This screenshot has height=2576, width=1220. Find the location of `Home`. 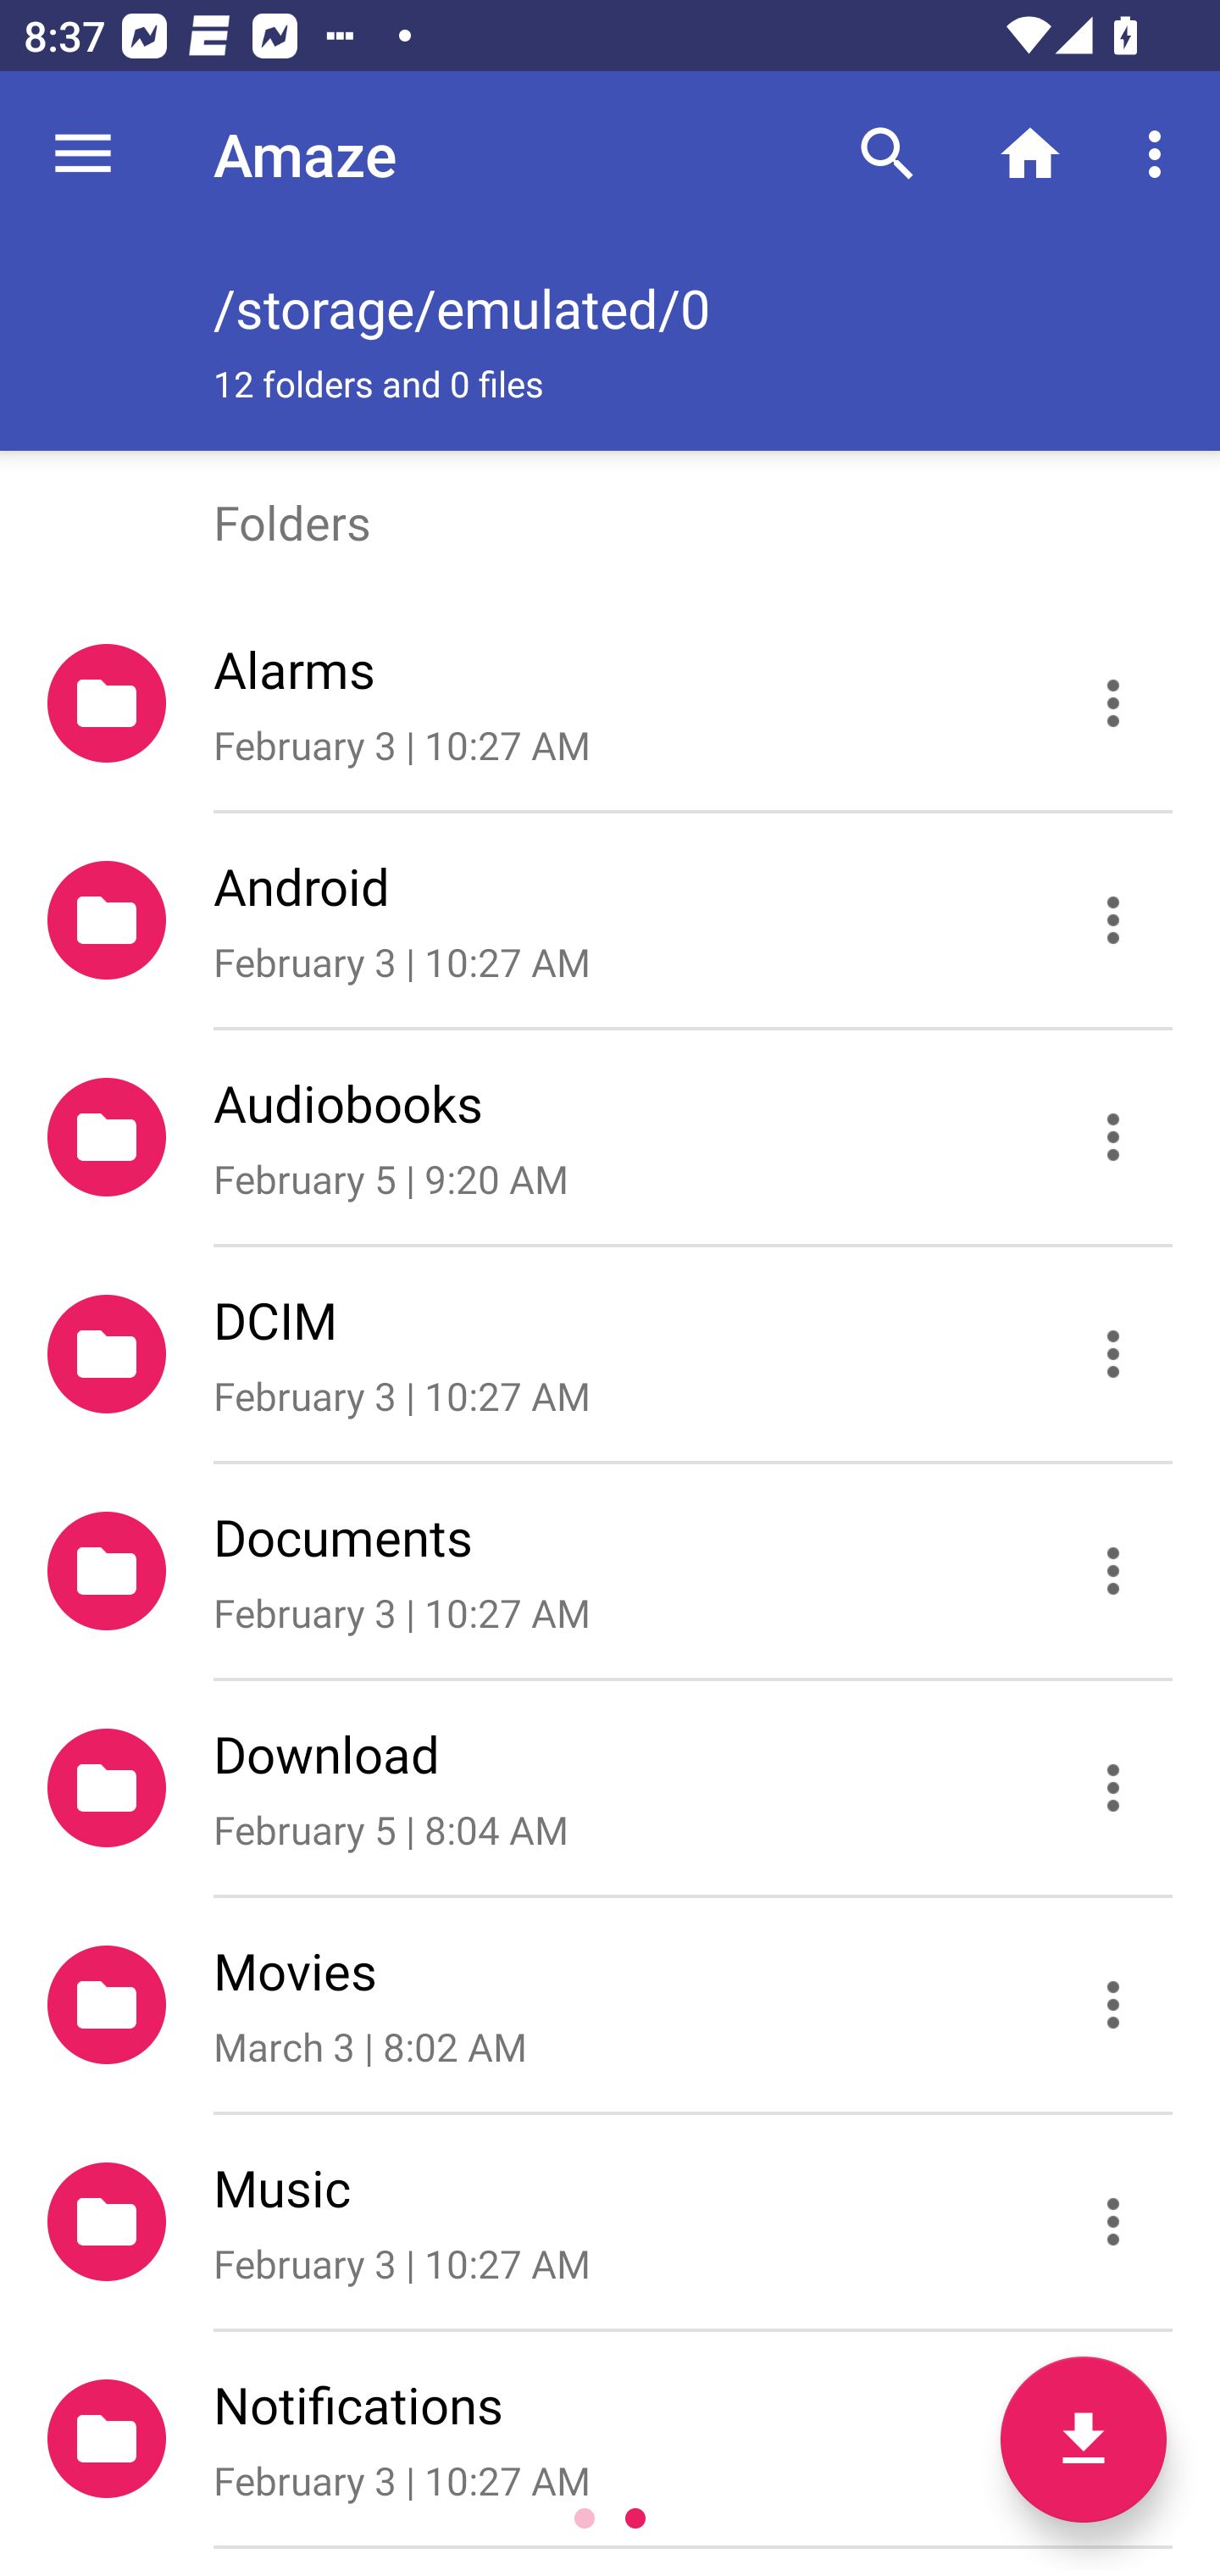

Home is located at coordinates (1030, 154).